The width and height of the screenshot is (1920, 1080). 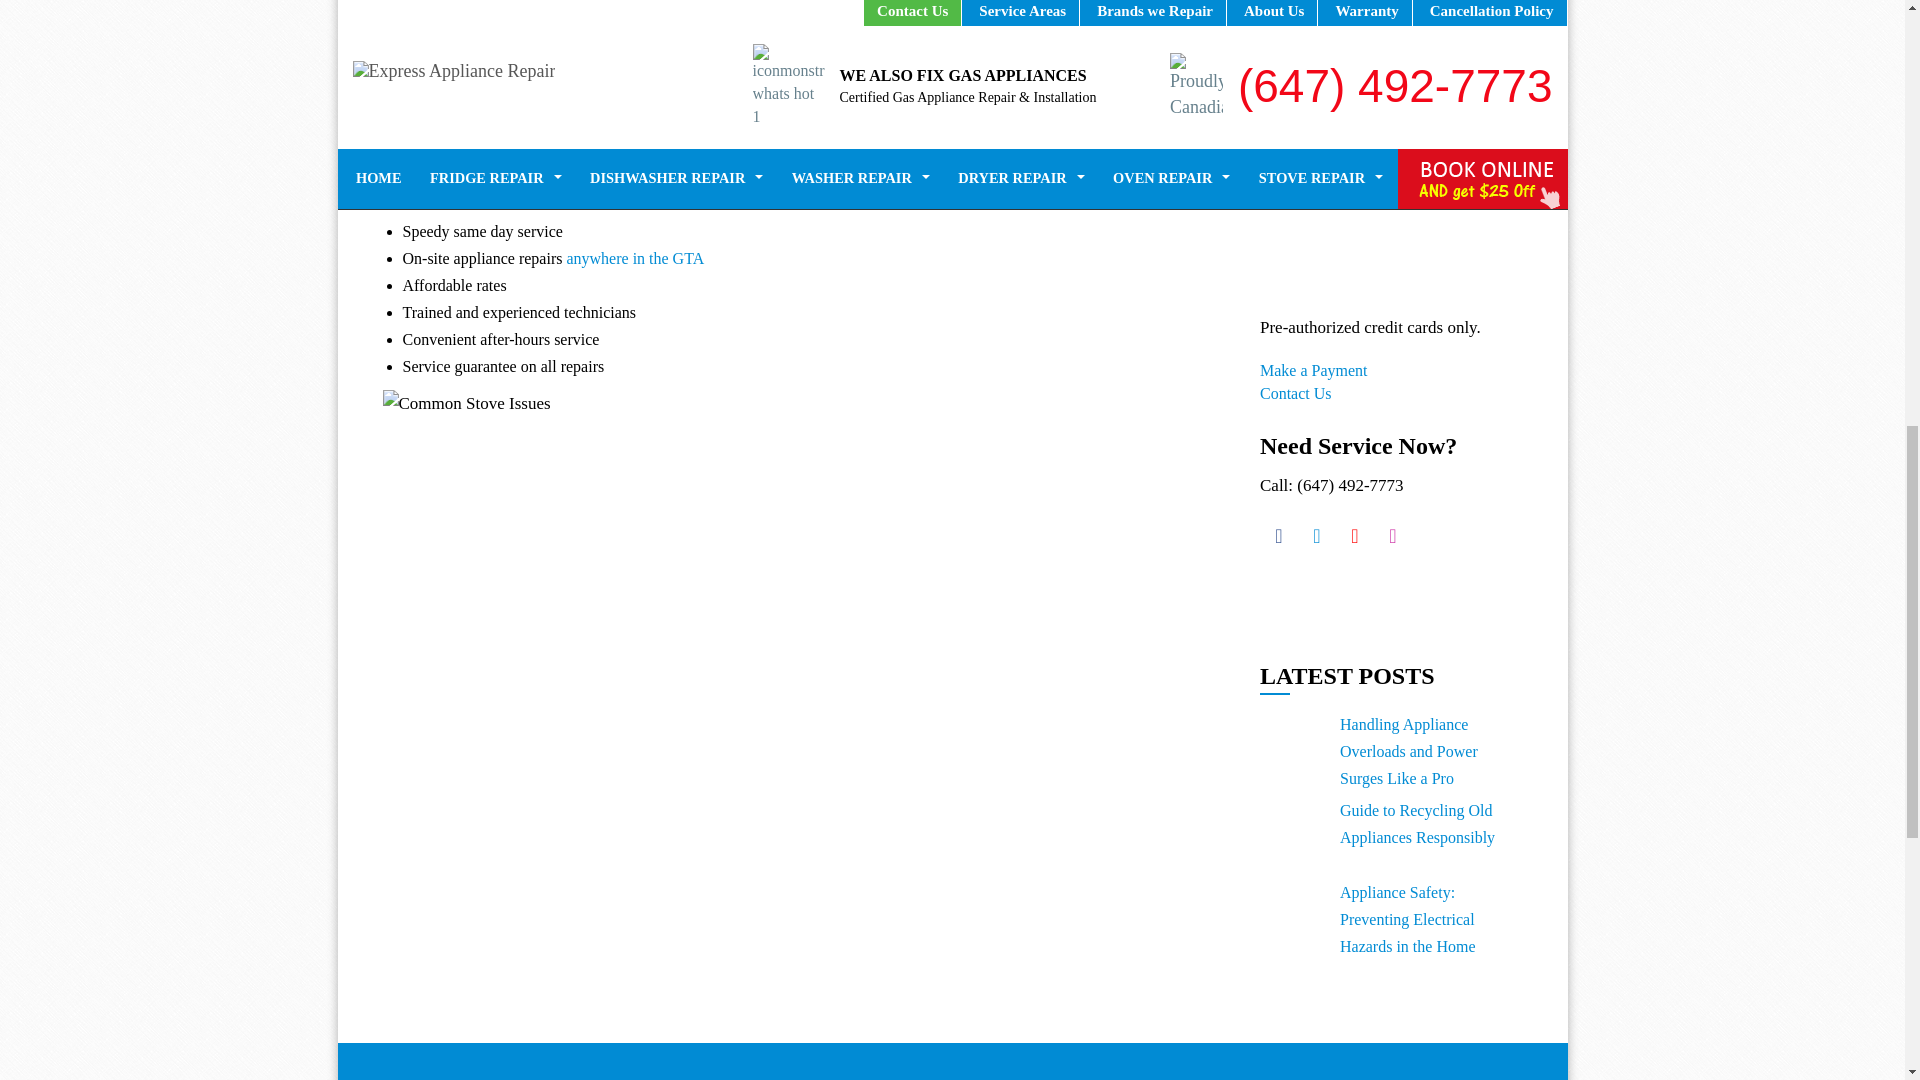 I want to click on Terms of use, so click(x=1355, y=25).